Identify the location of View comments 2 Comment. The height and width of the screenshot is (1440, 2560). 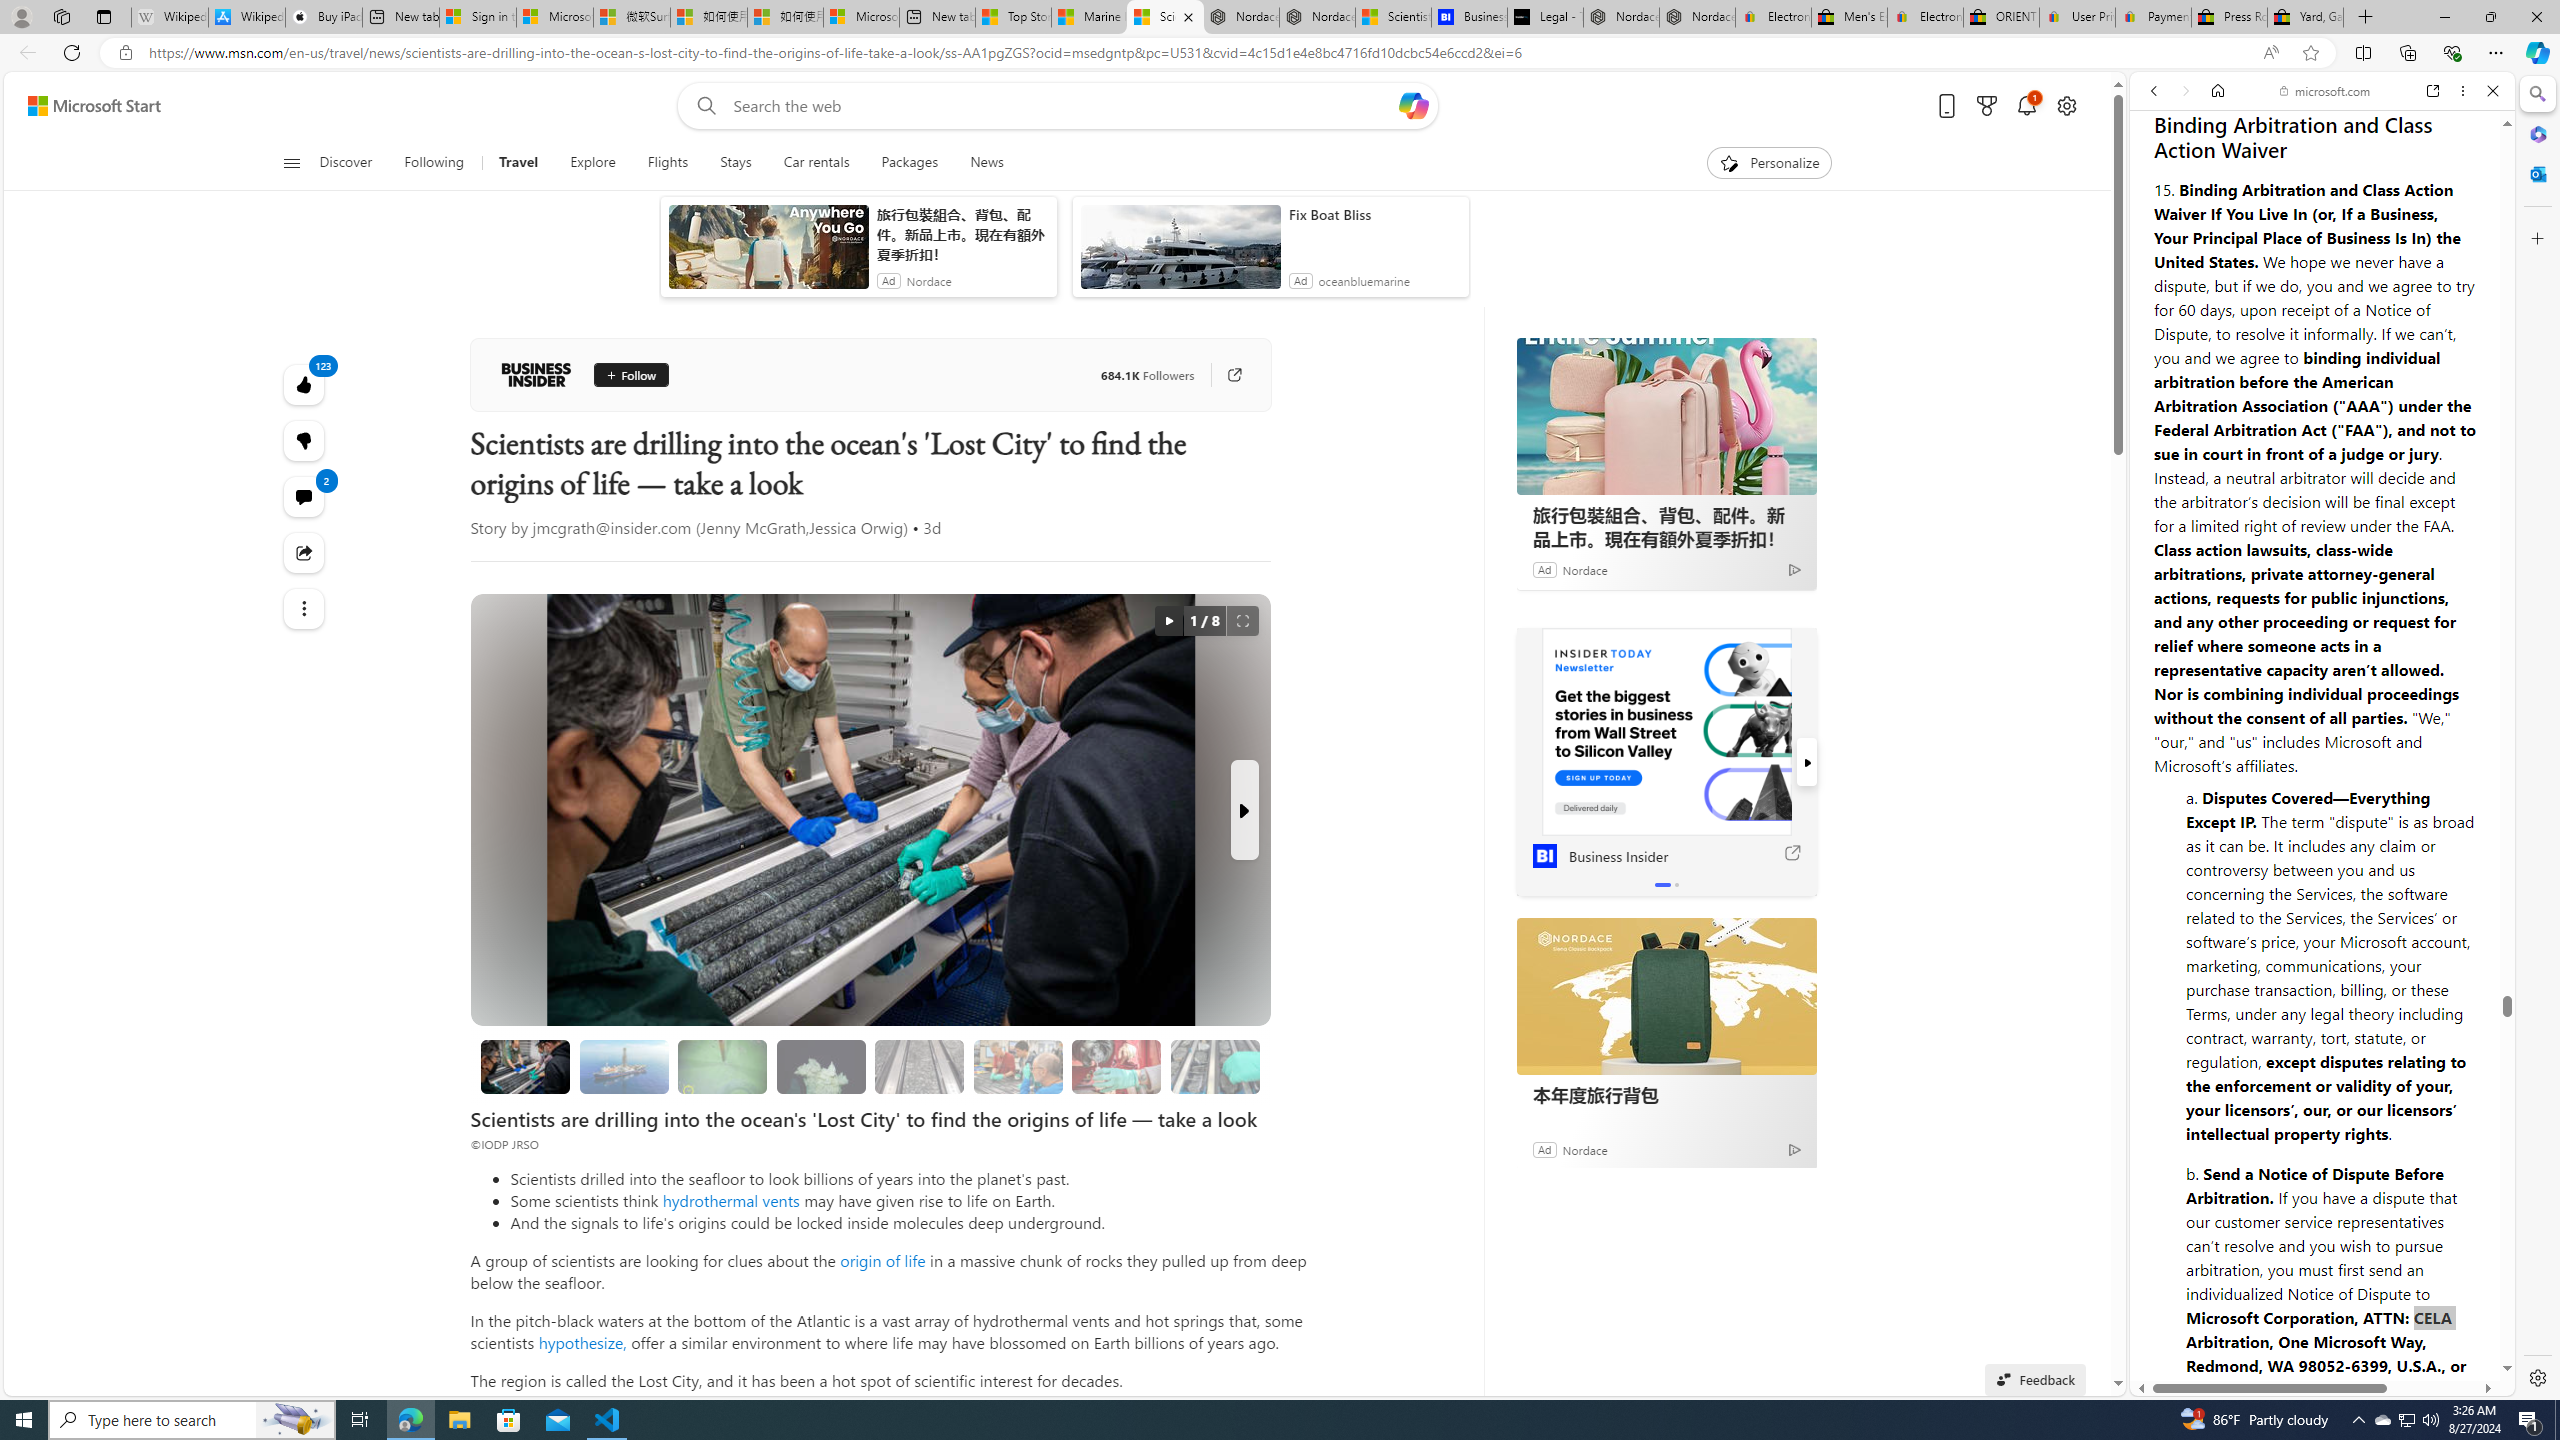
(304, 496).